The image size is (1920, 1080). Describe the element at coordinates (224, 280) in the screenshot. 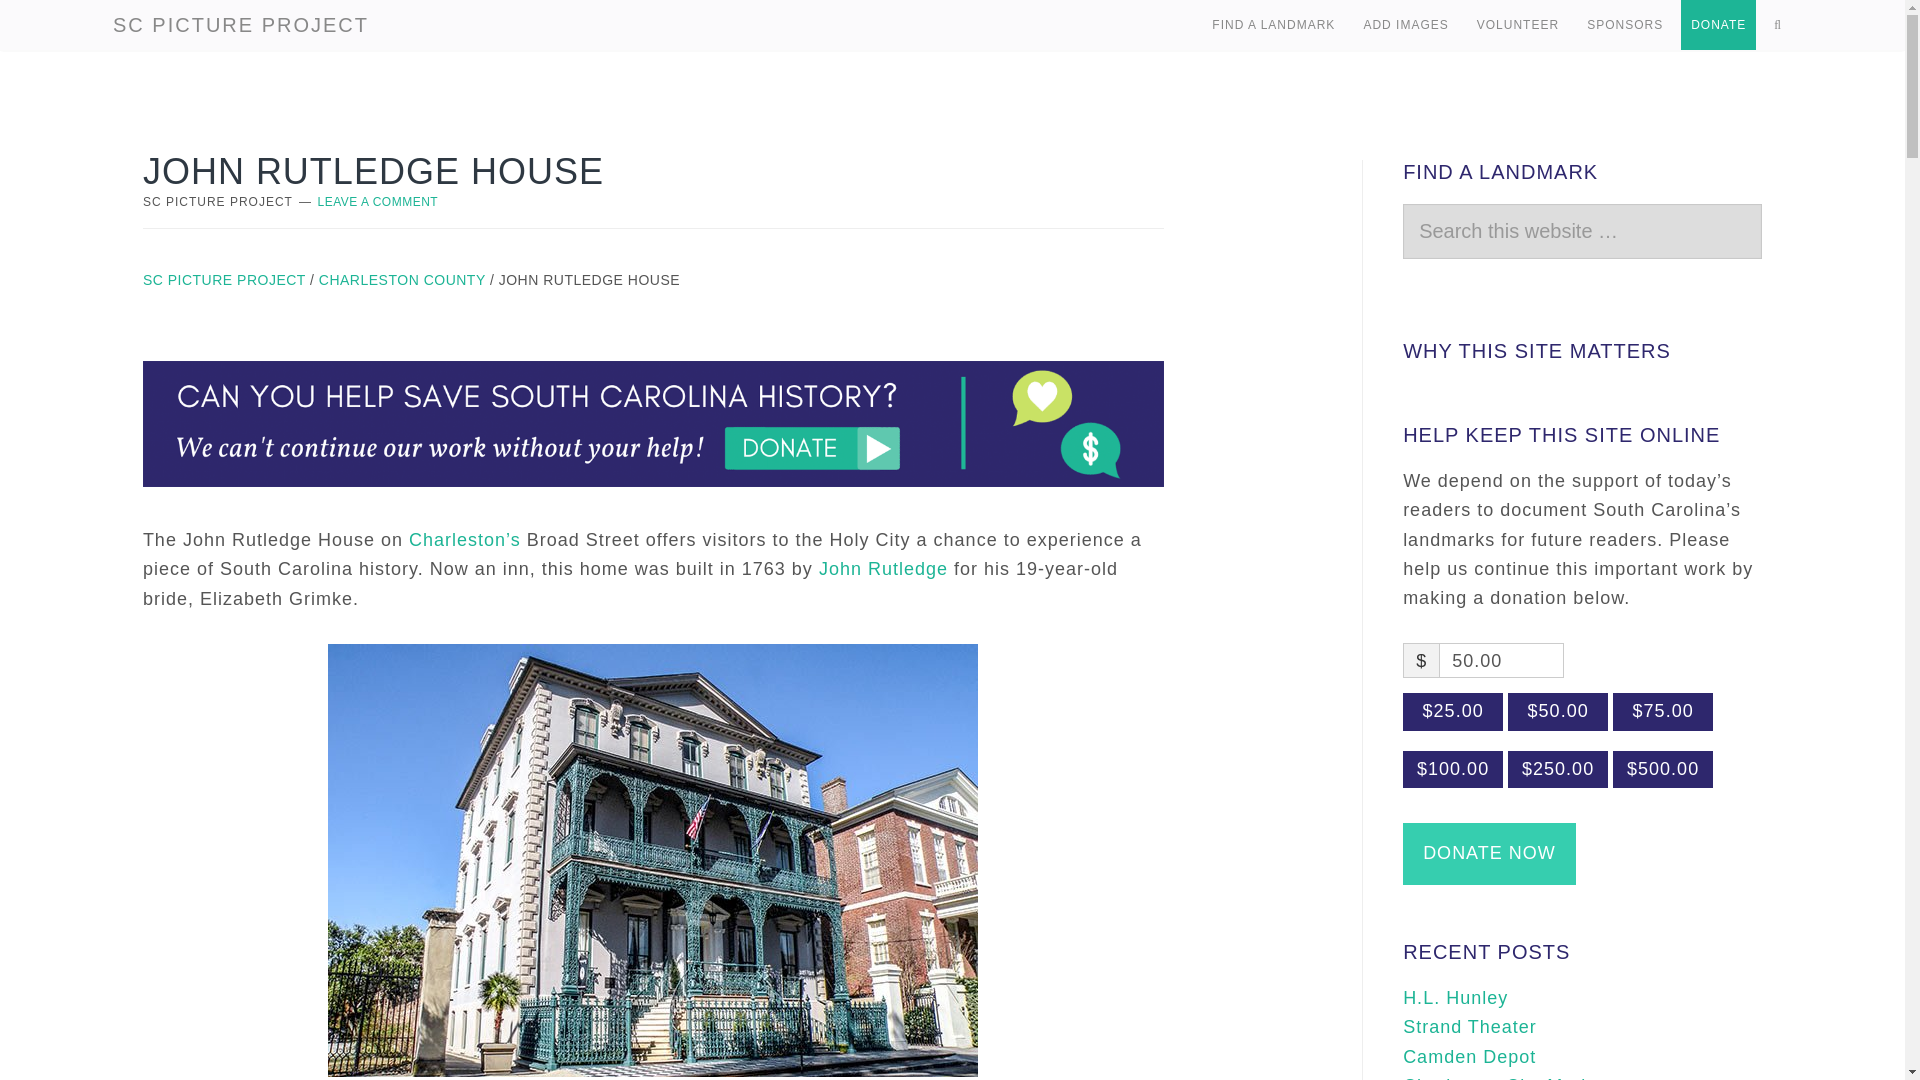

I see `SC PICTURE PROJECT` at that location.